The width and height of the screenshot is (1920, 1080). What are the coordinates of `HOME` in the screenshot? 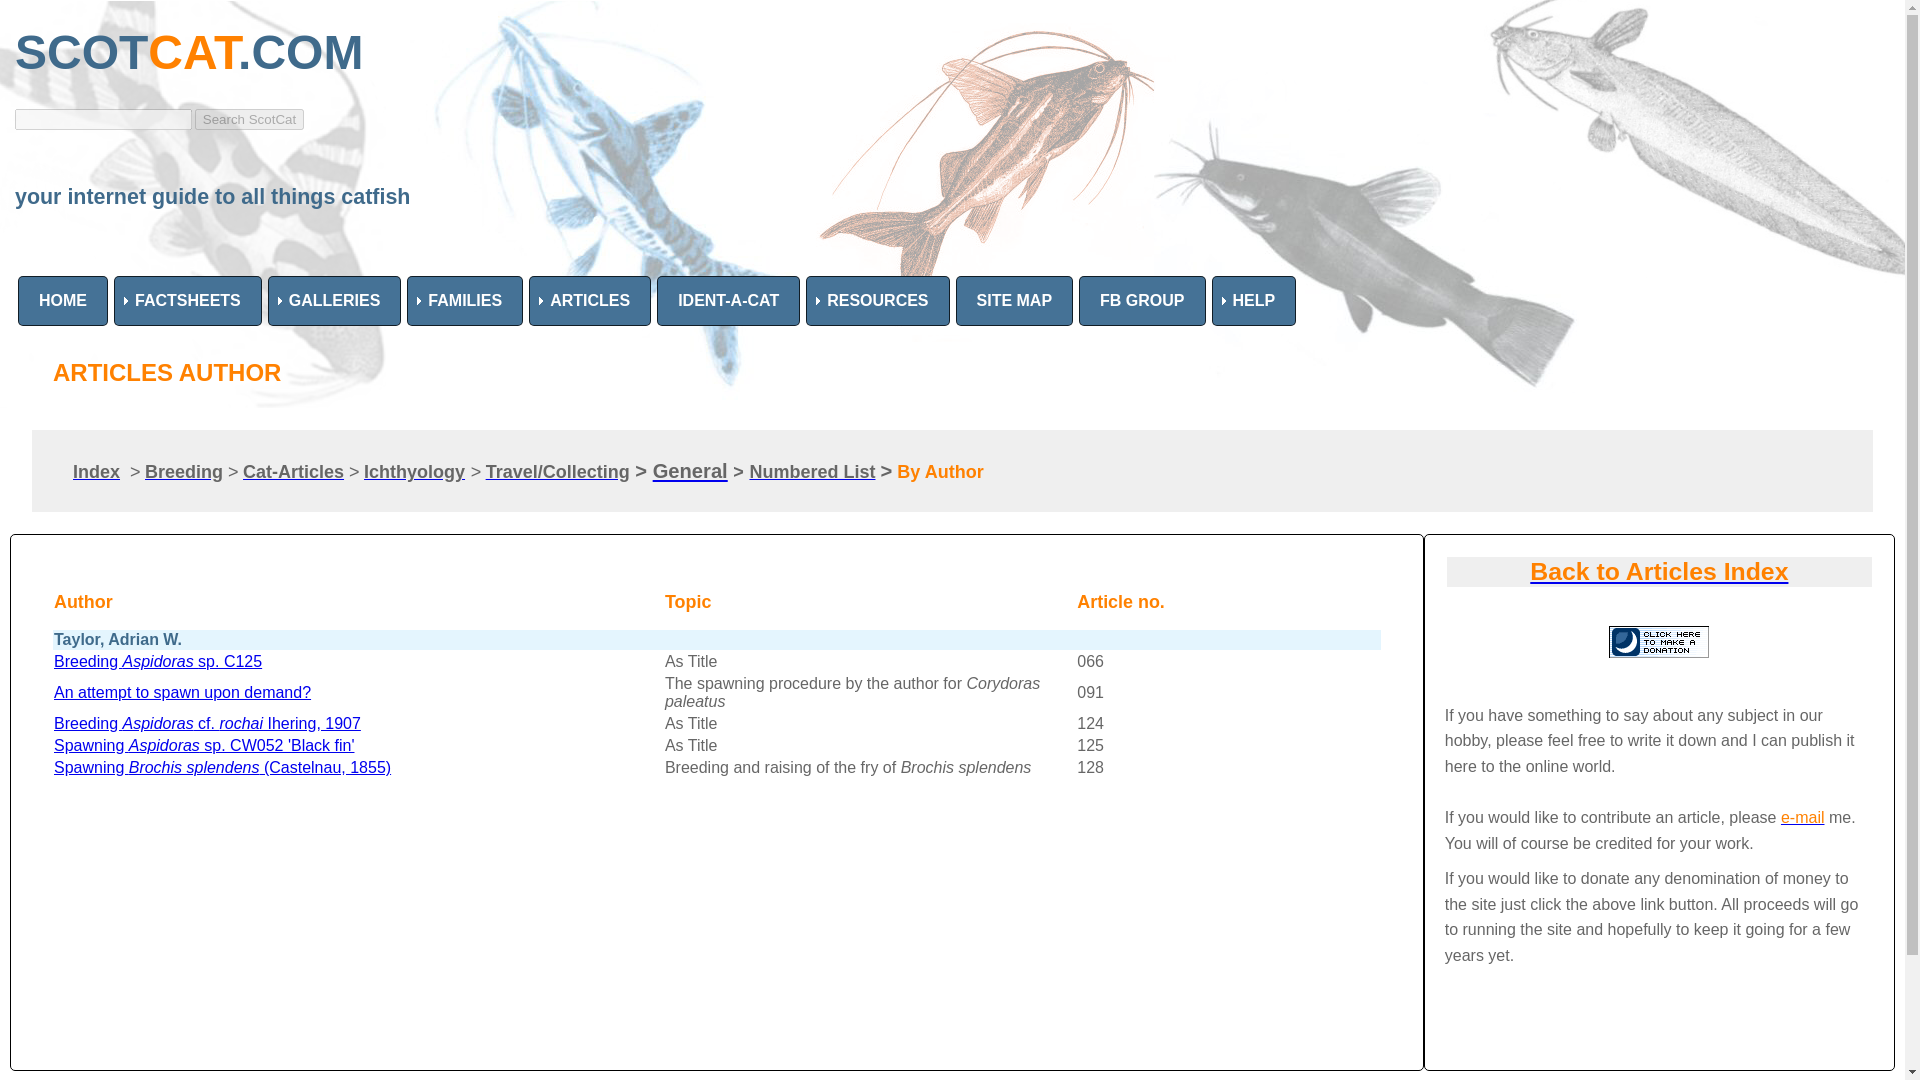 It's located at (62, 301).